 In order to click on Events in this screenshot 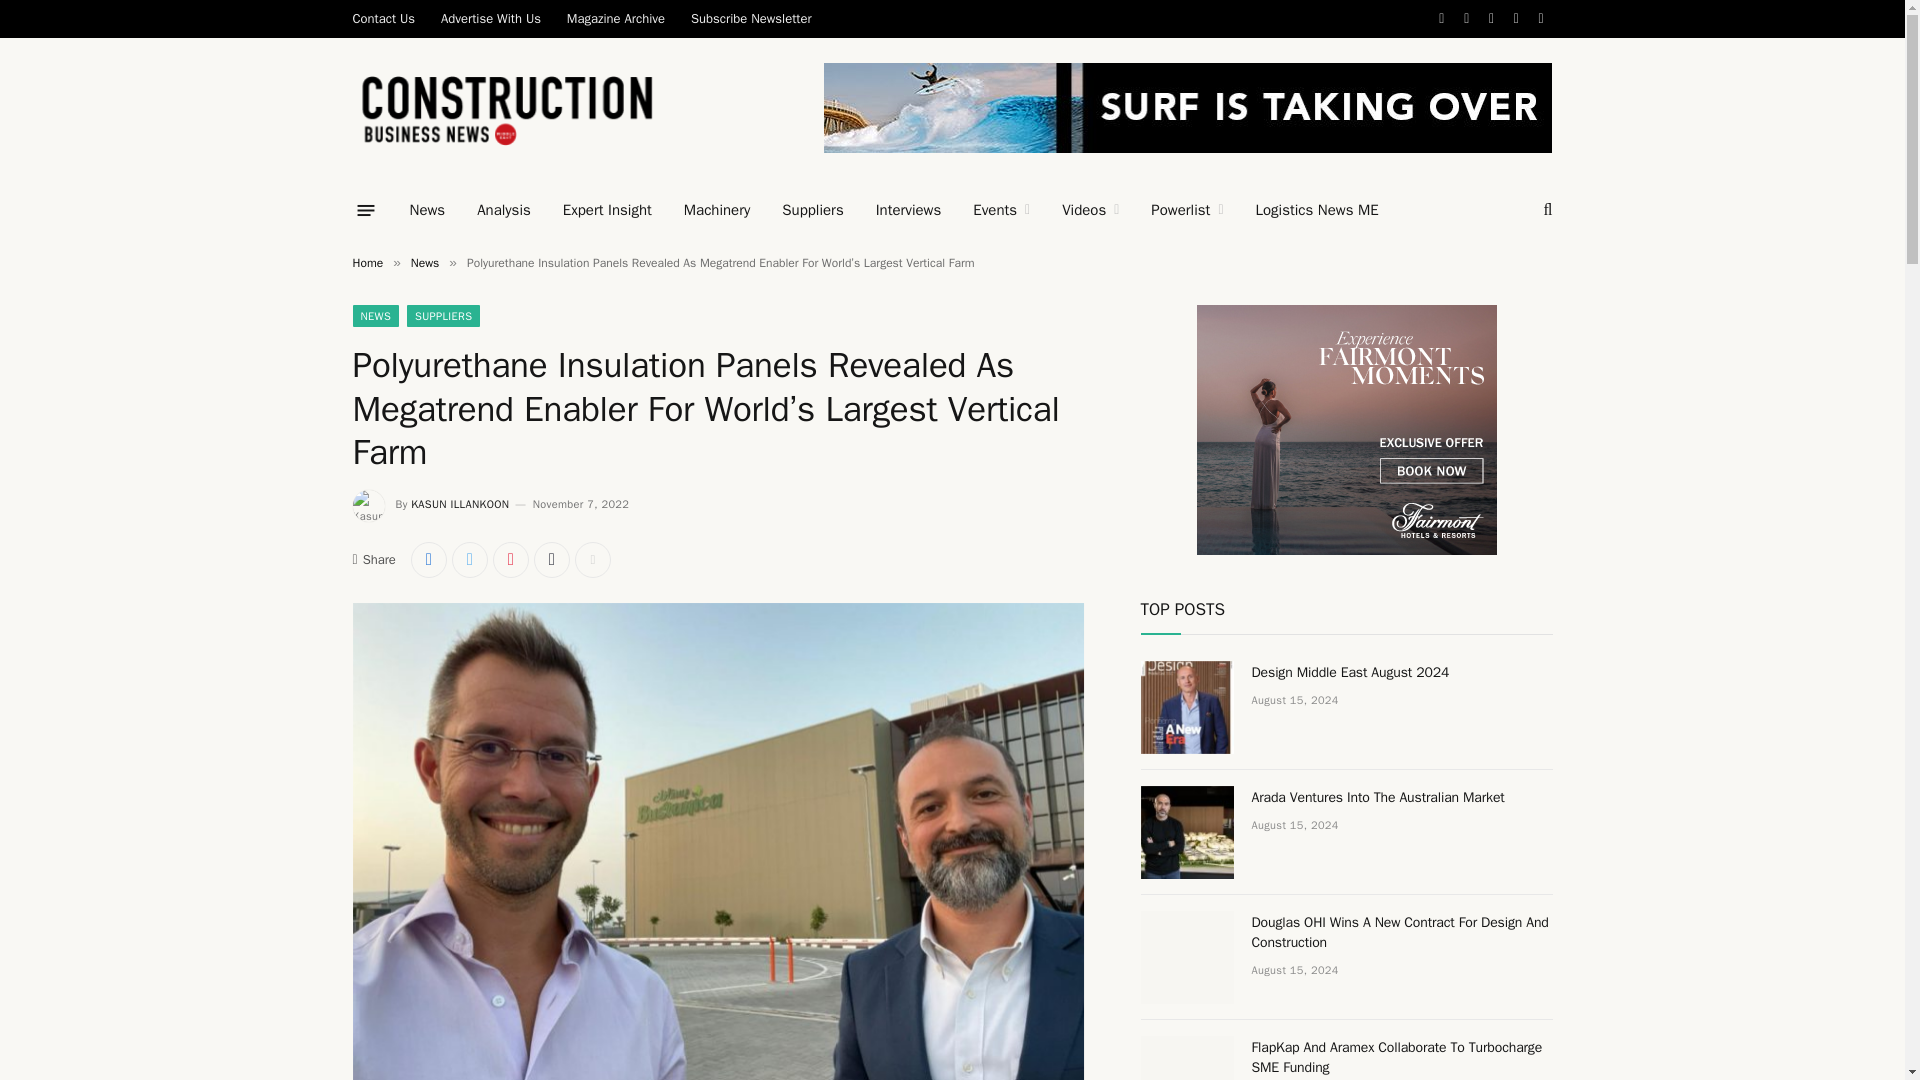, I will do `click(1001, 210)`.